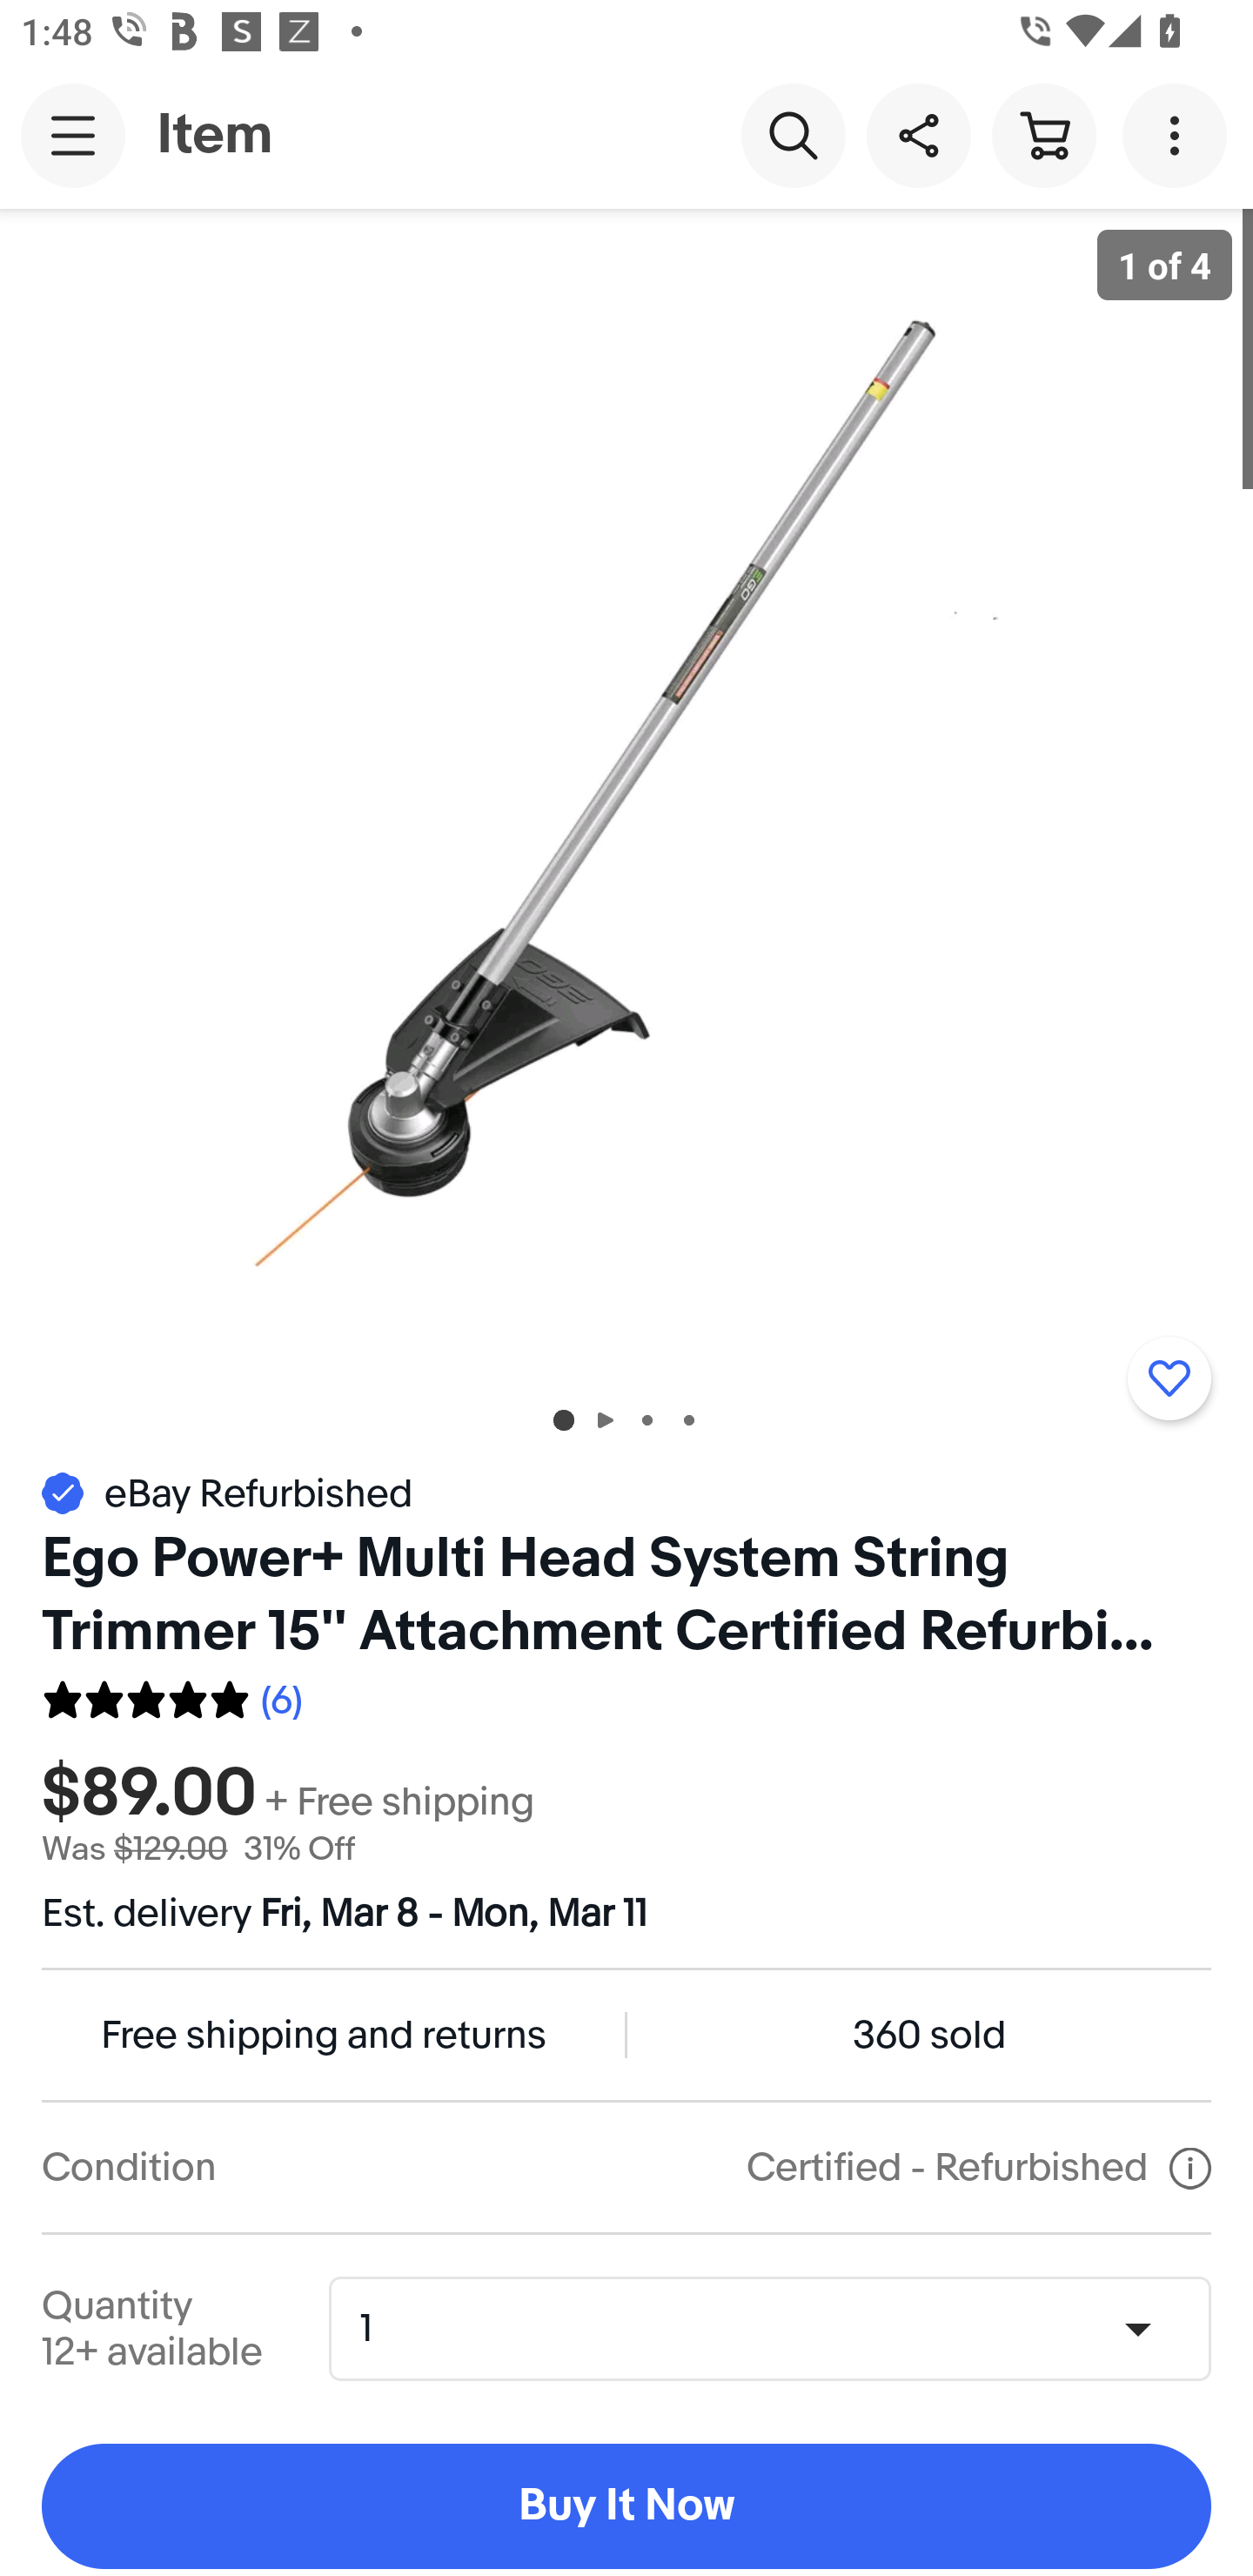  What do you see at coordinates (1180, 134) in the screenshot?
I see `More options` at bounding box center [1180, 134].